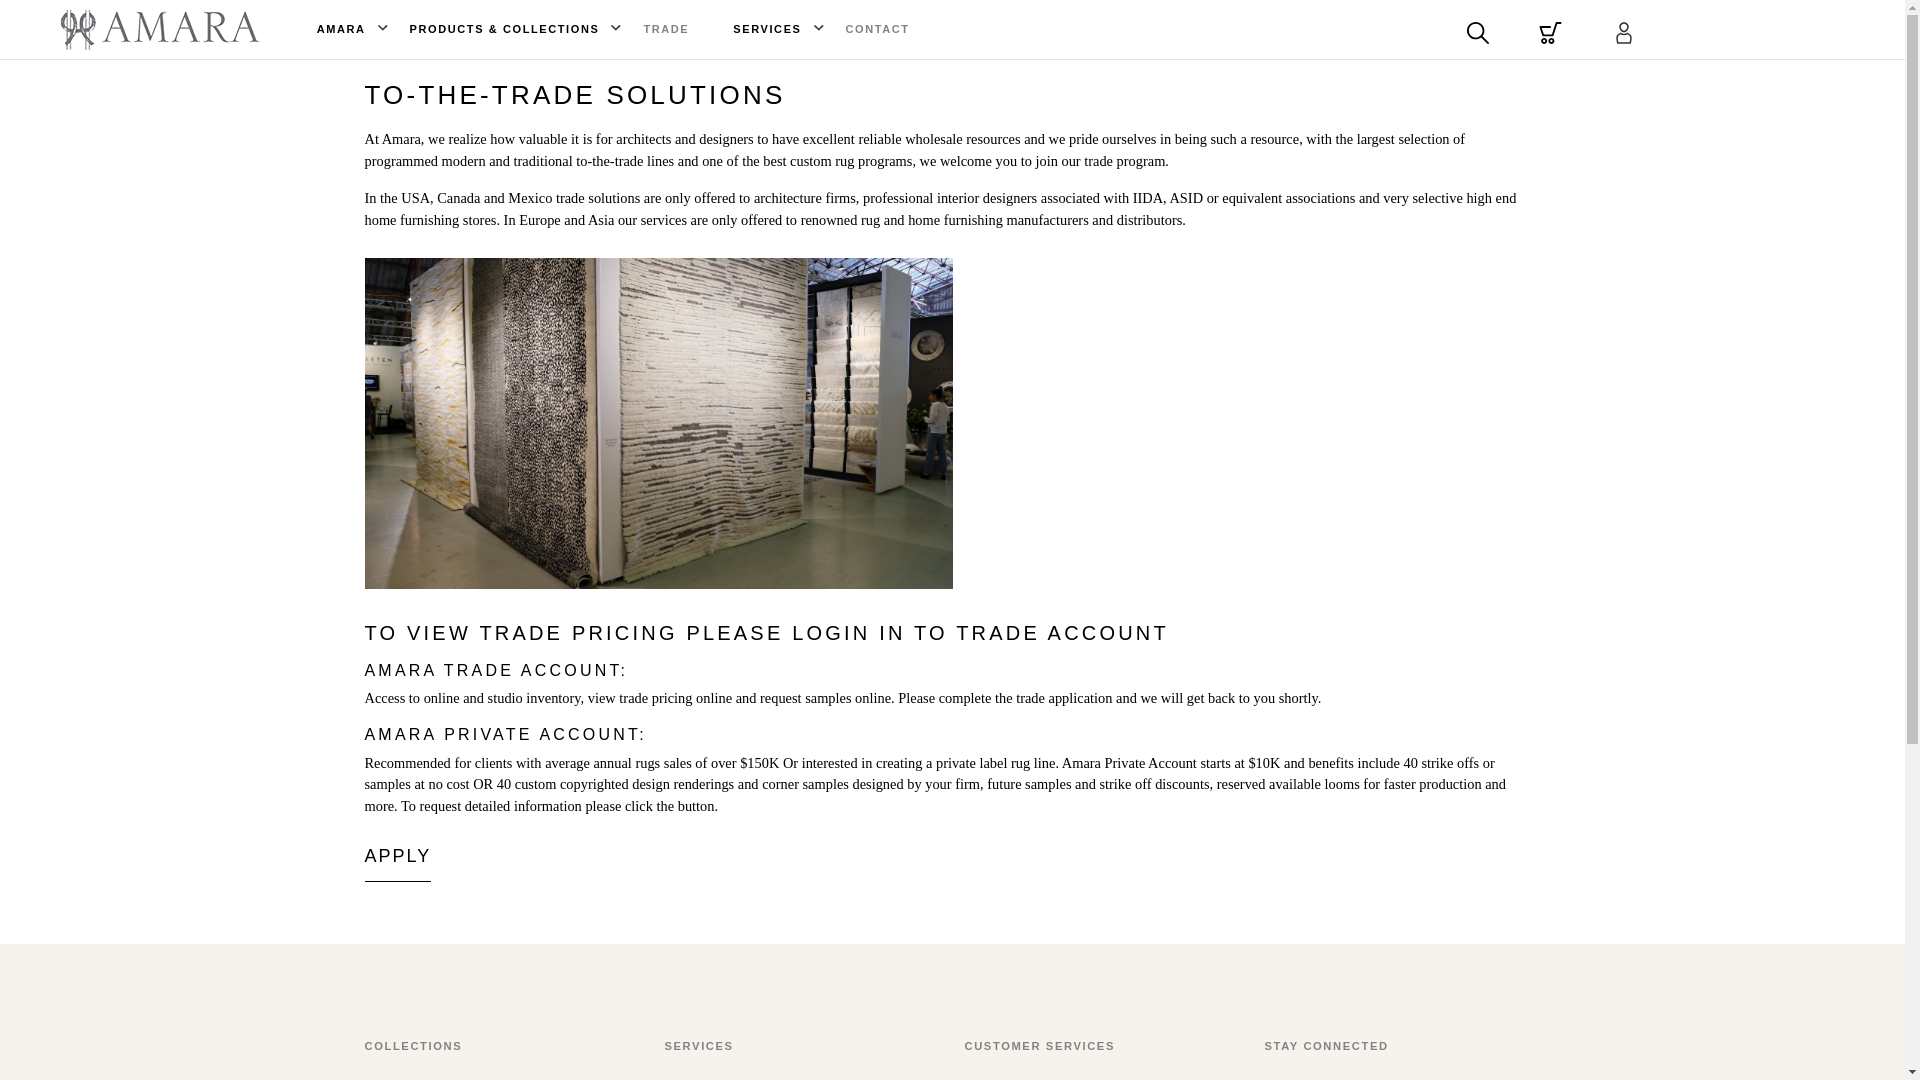 The height and width of the screenshot is (1080, 1920). Describe the element at coordinates (658, 423) in the screenshot. I see `silk` at that location.